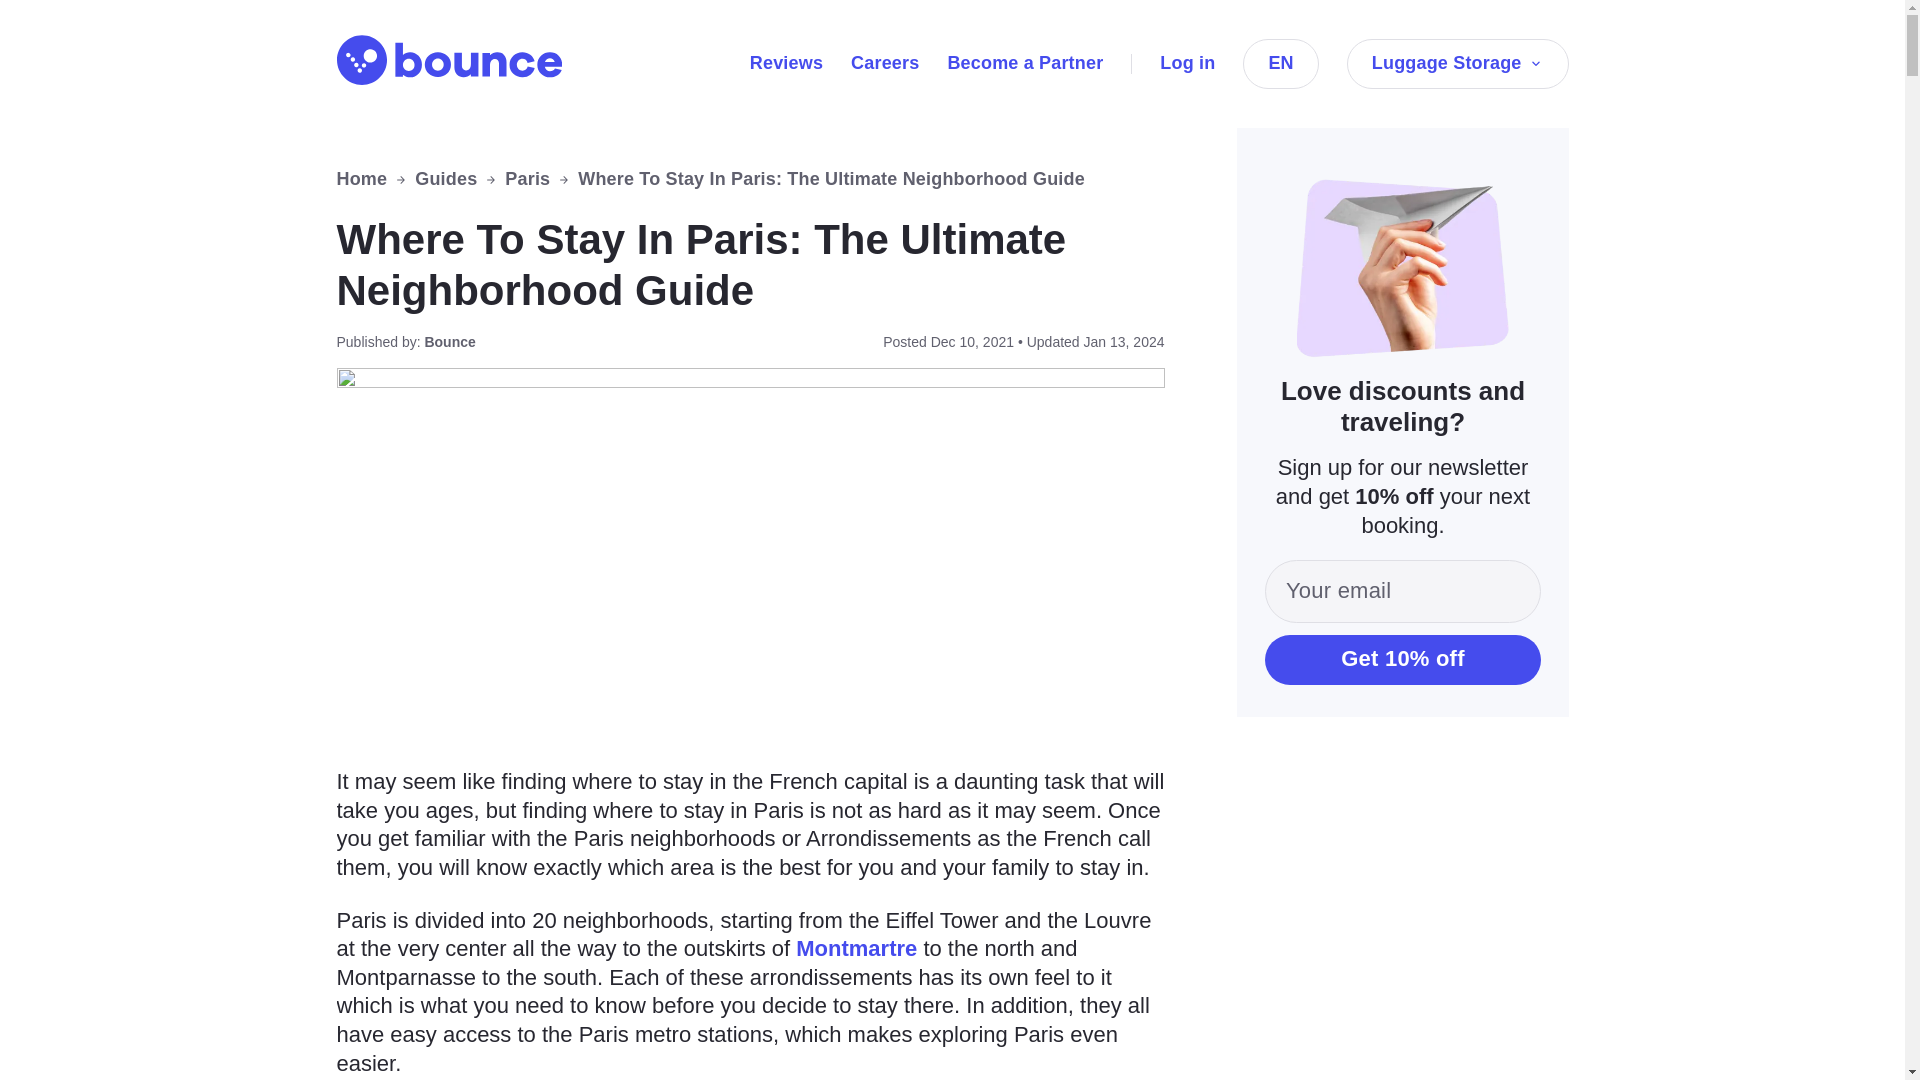 Image resolution: width=1920 pixels, height=1080 pixels. I want to click on Luggage Storage, so click(1458, 63).